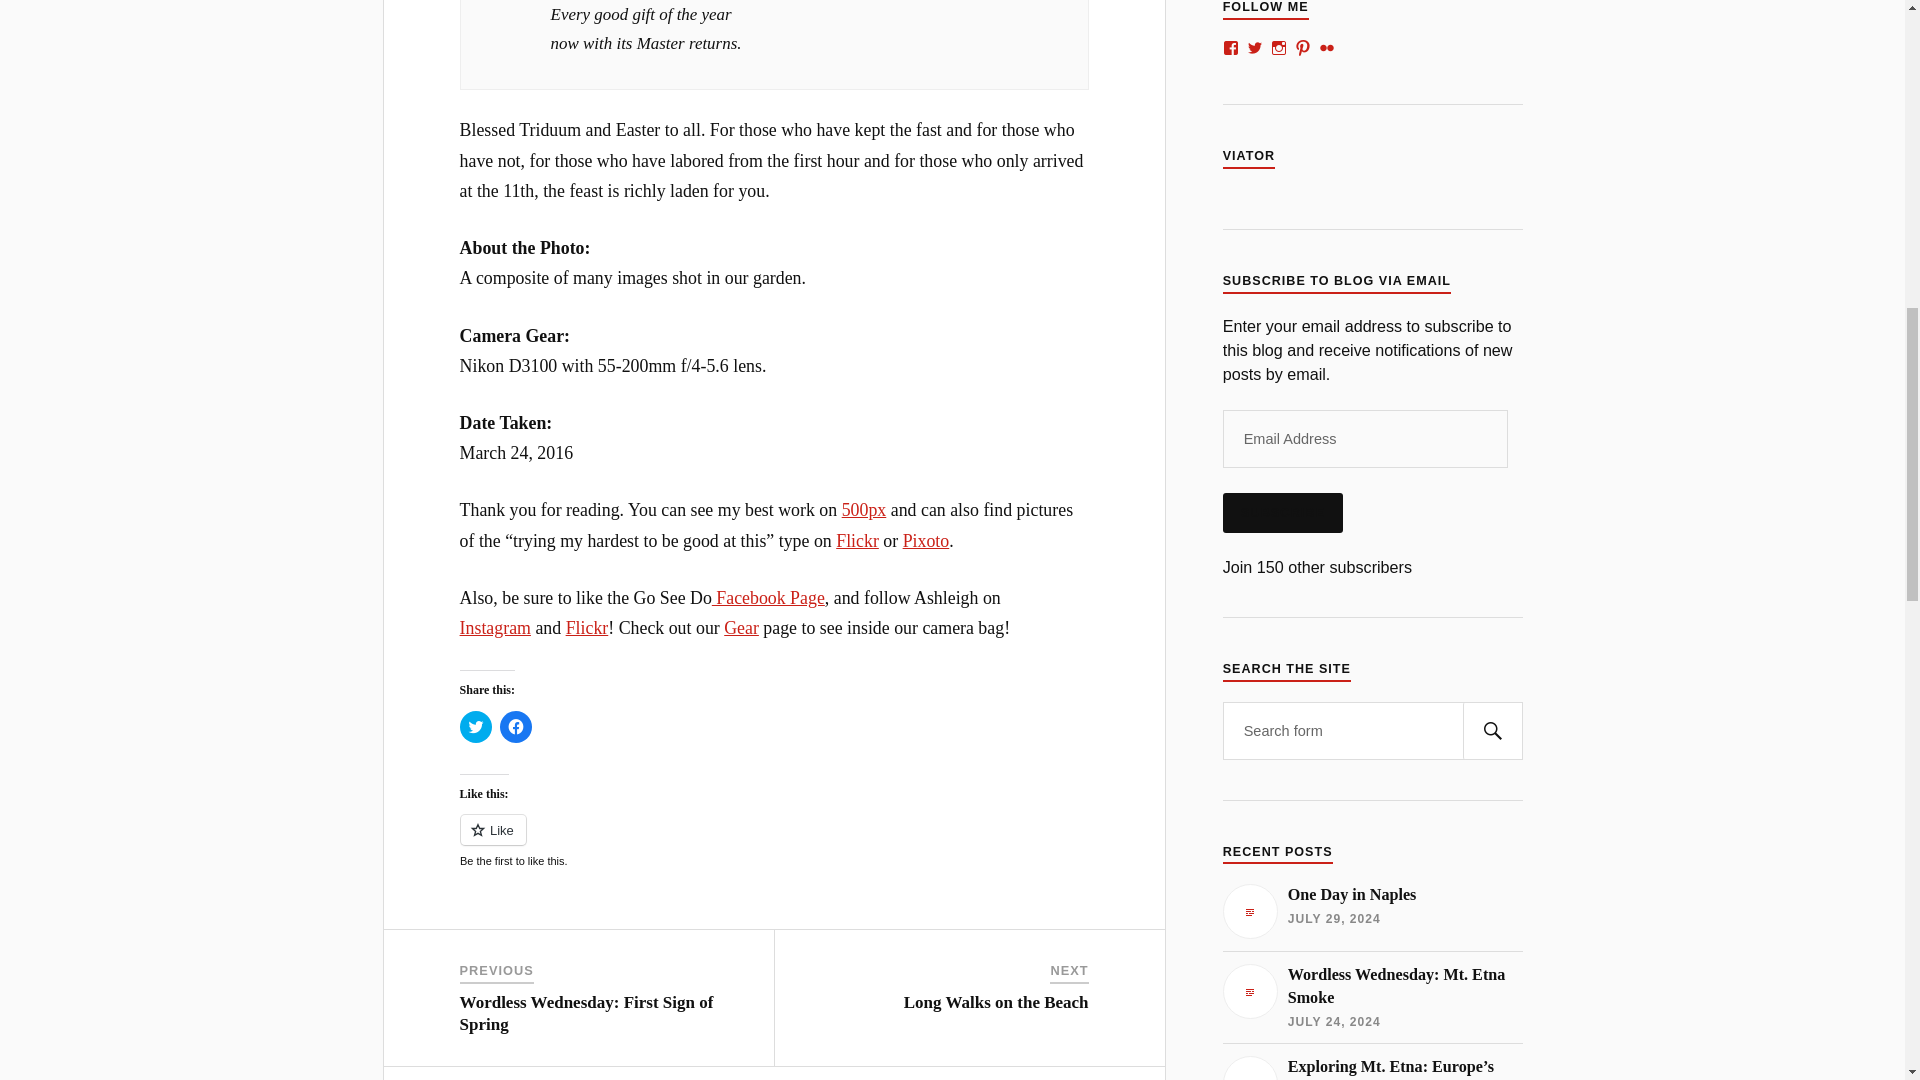  I want to click on SUBSCRIBE, so click(1282, 512).